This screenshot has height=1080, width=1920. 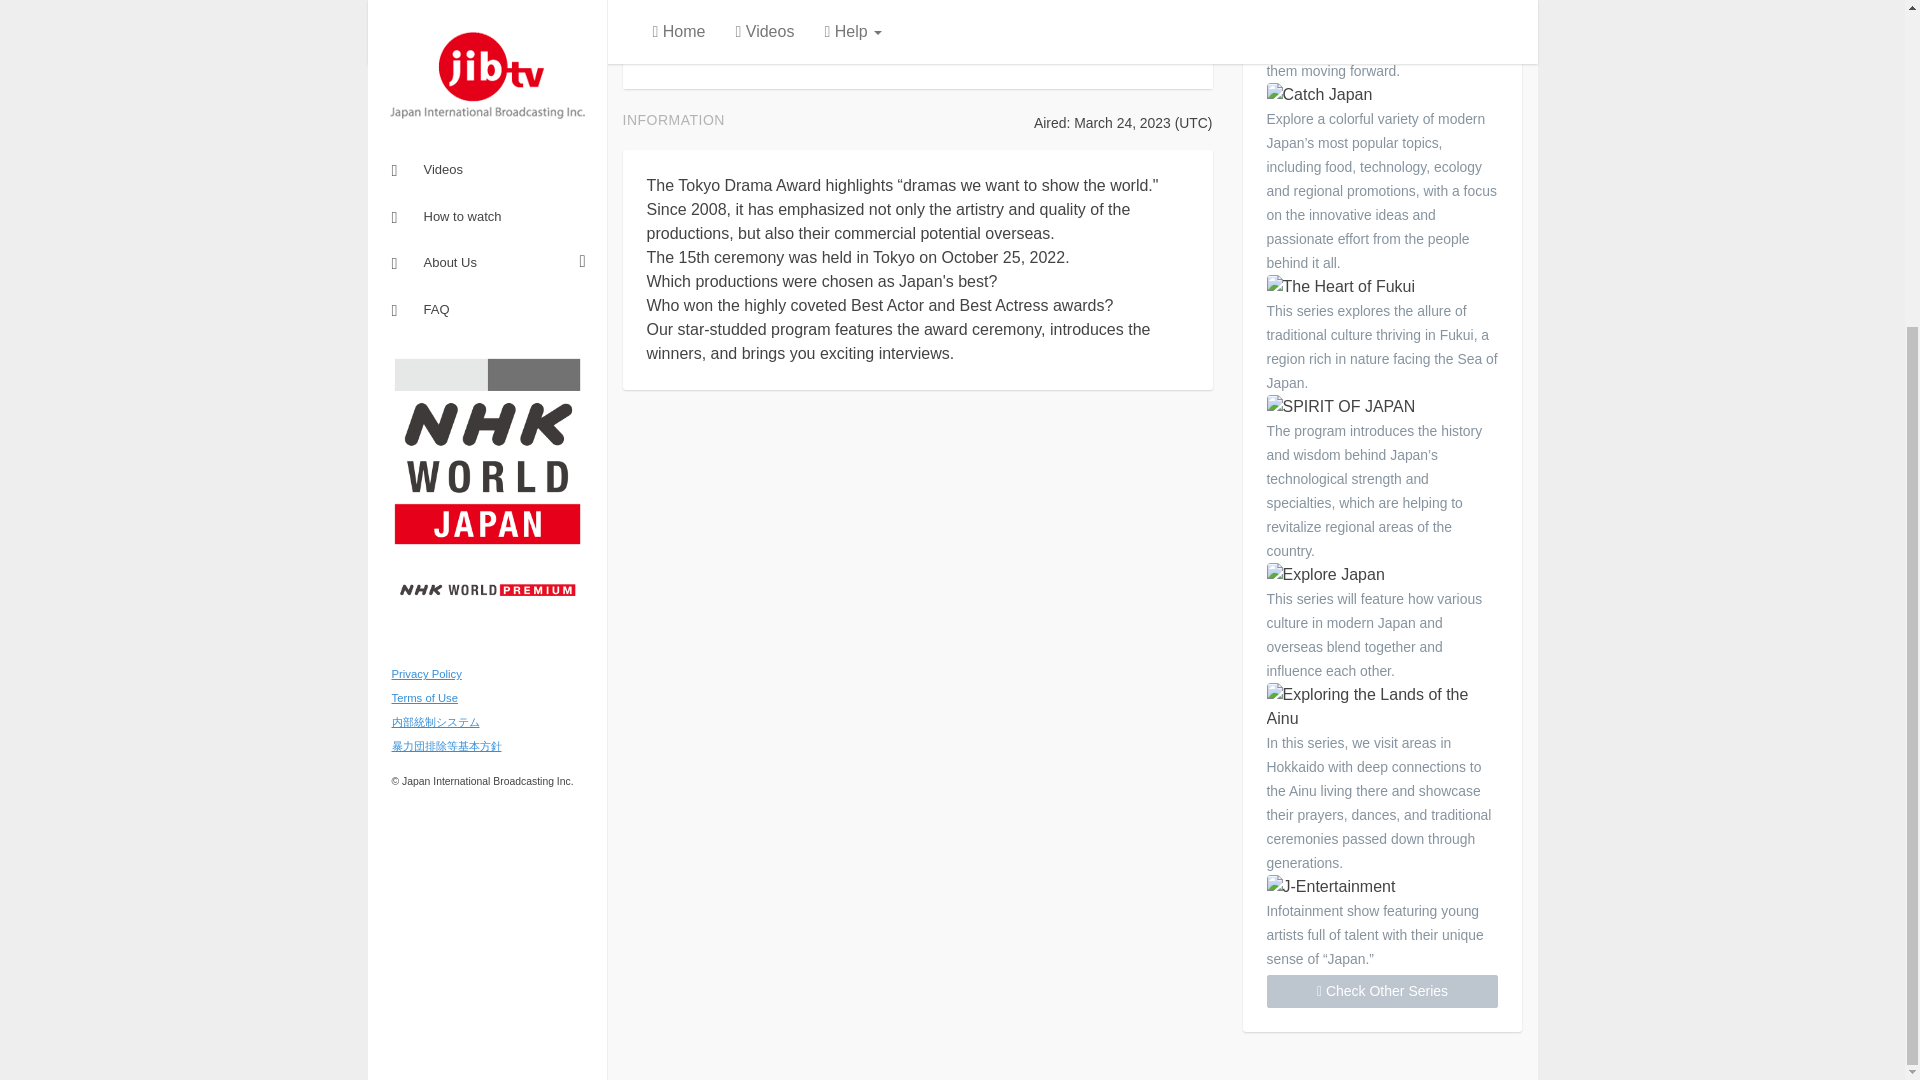 I want to click on Check Other Series, so click(x=1381, y=991).